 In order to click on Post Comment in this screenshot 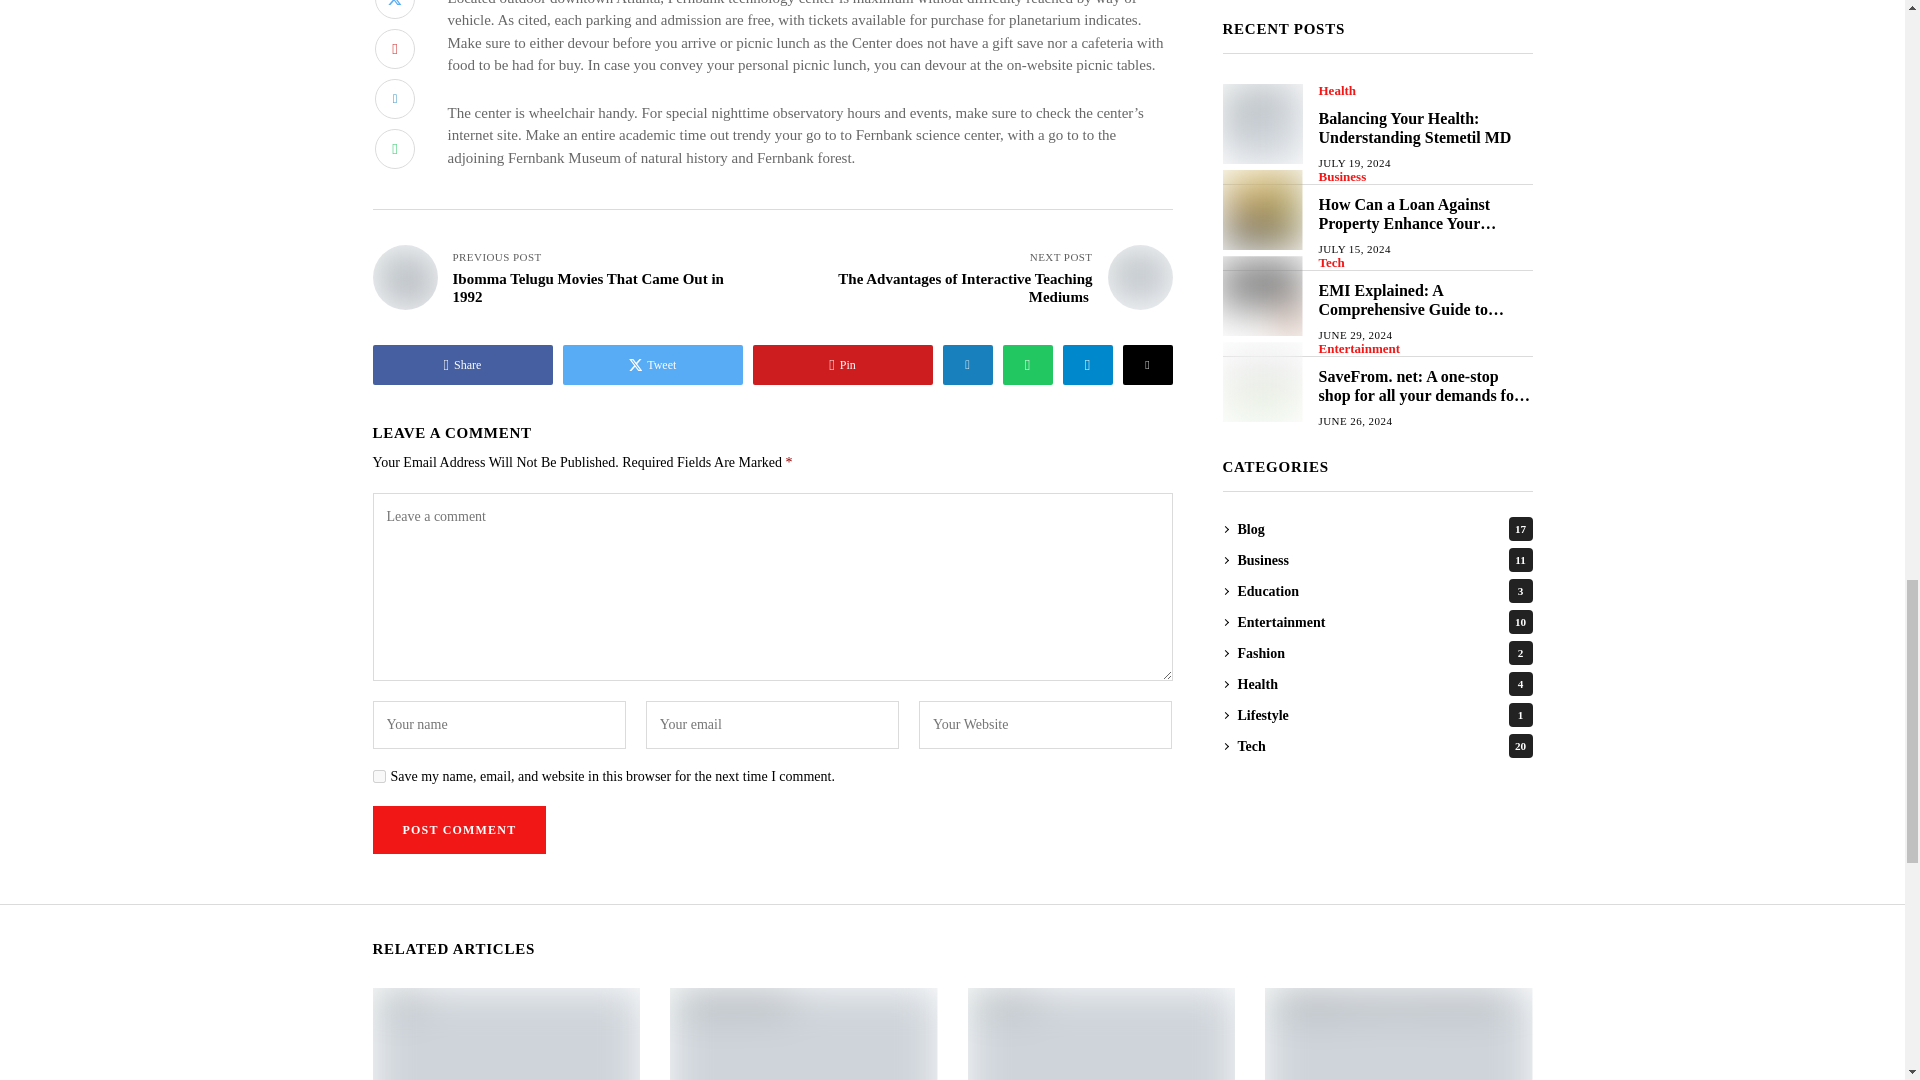, I will do `click(458, 830)`.